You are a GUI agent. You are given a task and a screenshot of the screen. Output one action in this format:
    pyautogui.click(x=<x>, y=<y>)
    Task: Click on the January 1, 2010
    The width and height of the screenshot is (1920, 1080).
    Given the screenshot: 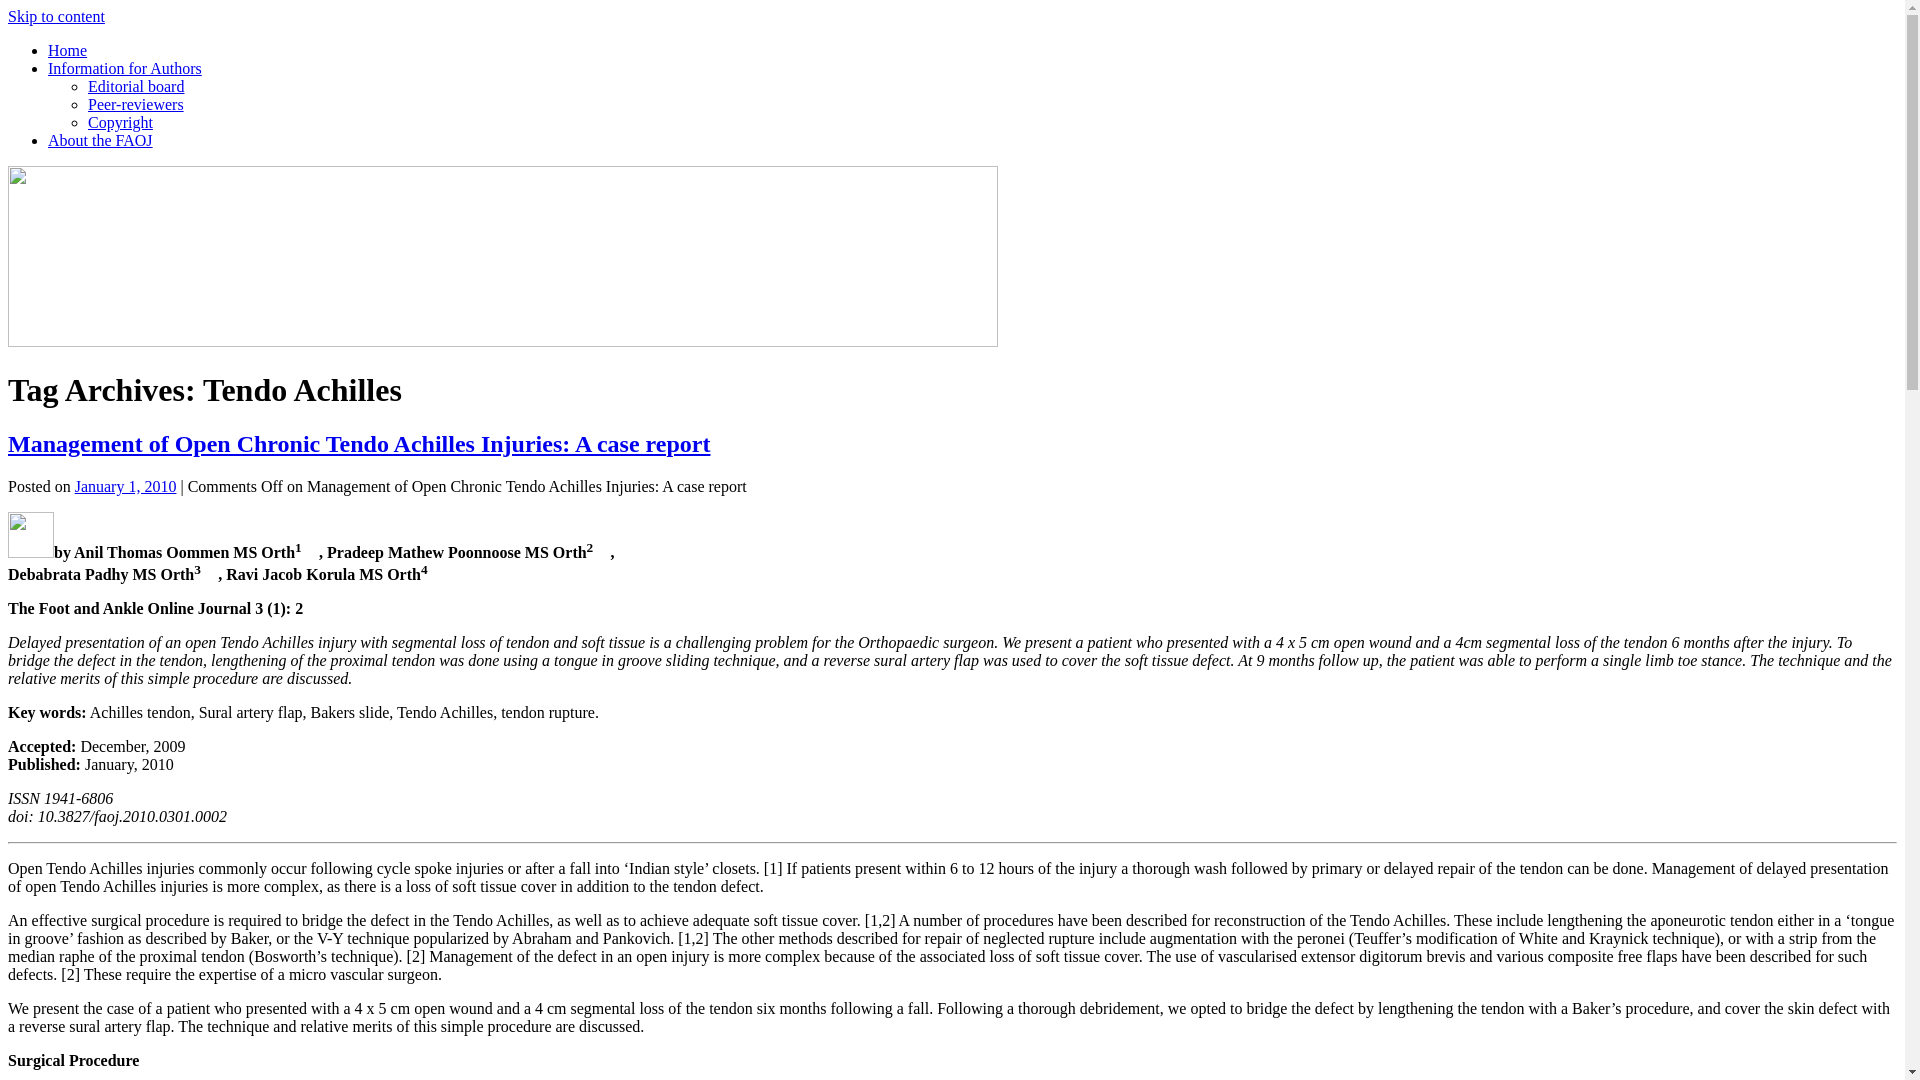 What is the action you would take?
    pyautogui.click(x=125, y=486)
    